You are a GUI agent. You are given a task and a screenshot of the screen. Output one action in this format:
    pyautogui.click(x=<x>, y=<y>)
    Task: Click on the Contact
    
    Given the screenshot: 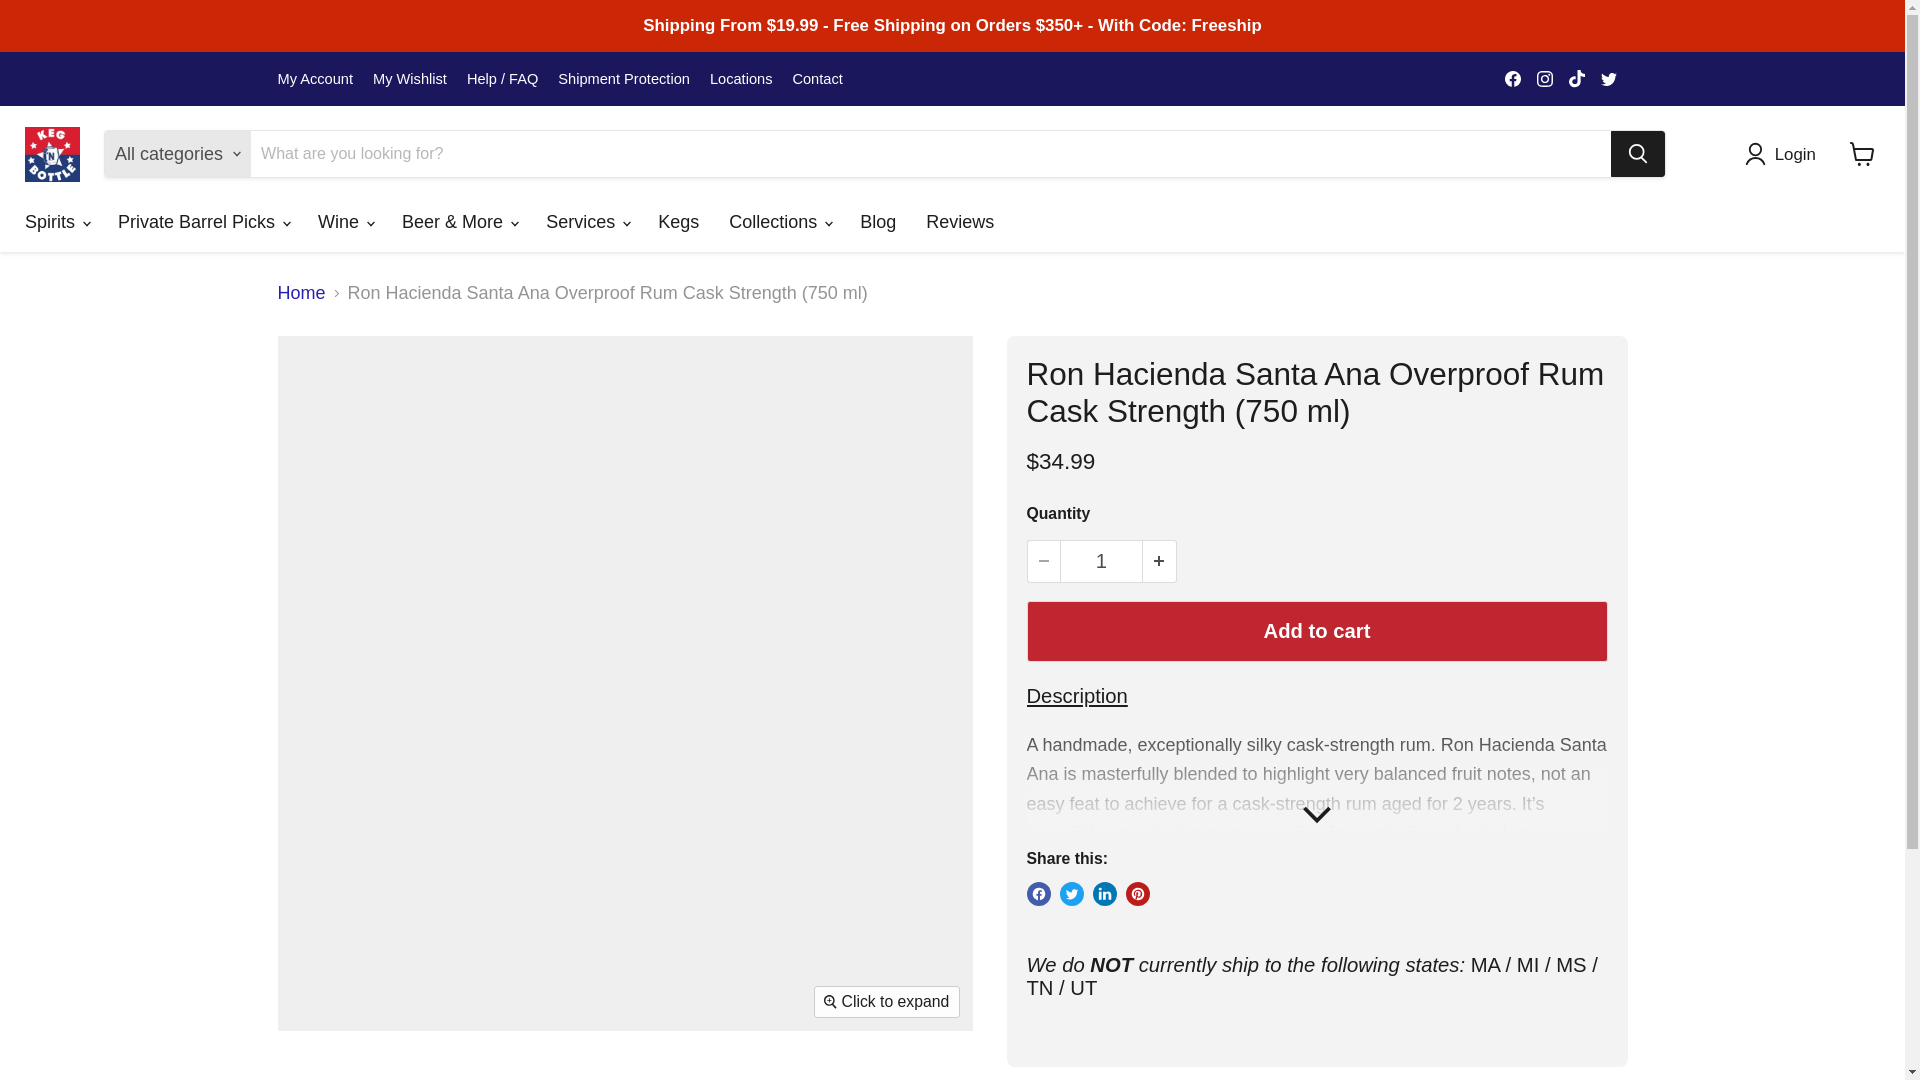 What is the action you would take?
    pyautogui.click(x=816, y=79)
    